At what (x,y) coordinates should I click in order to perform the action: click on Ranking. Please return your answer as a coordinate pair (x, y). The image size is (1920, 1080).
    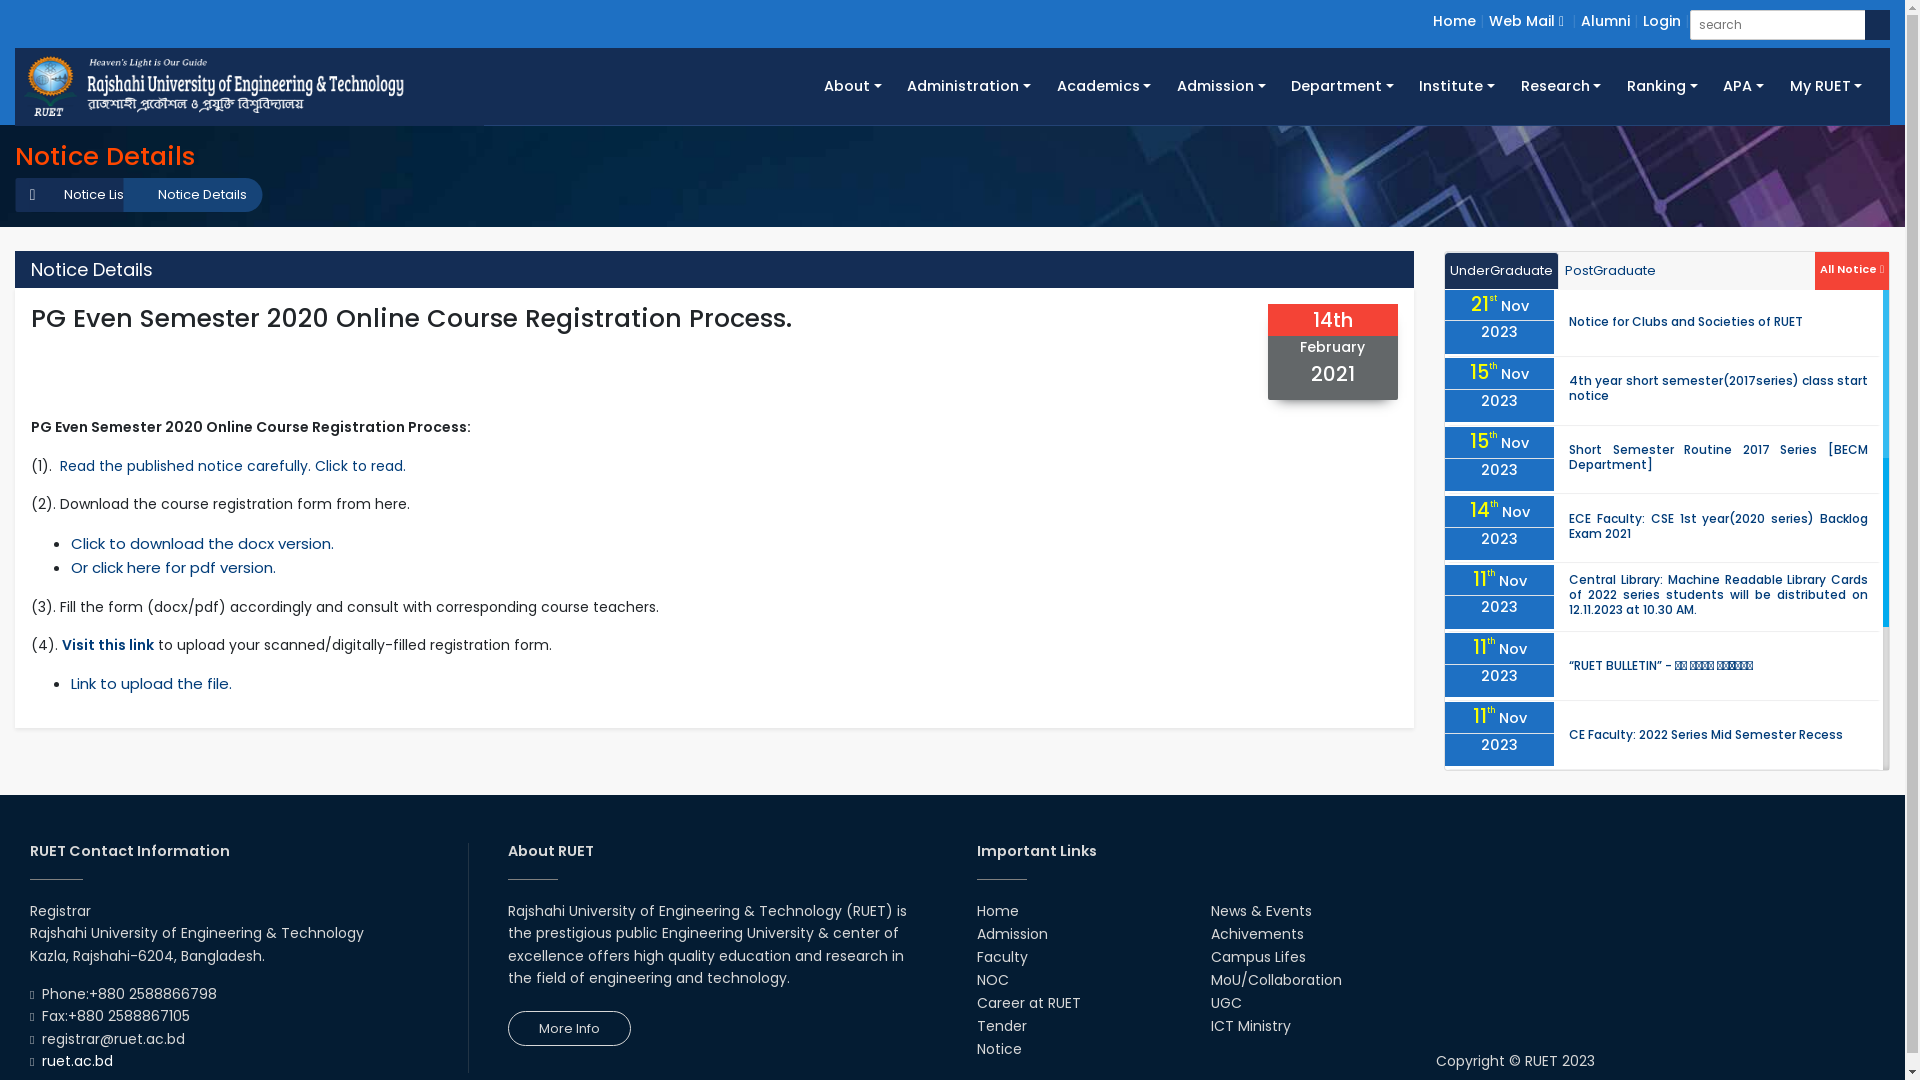
    Looking at the image, I should click on (1662, 86).